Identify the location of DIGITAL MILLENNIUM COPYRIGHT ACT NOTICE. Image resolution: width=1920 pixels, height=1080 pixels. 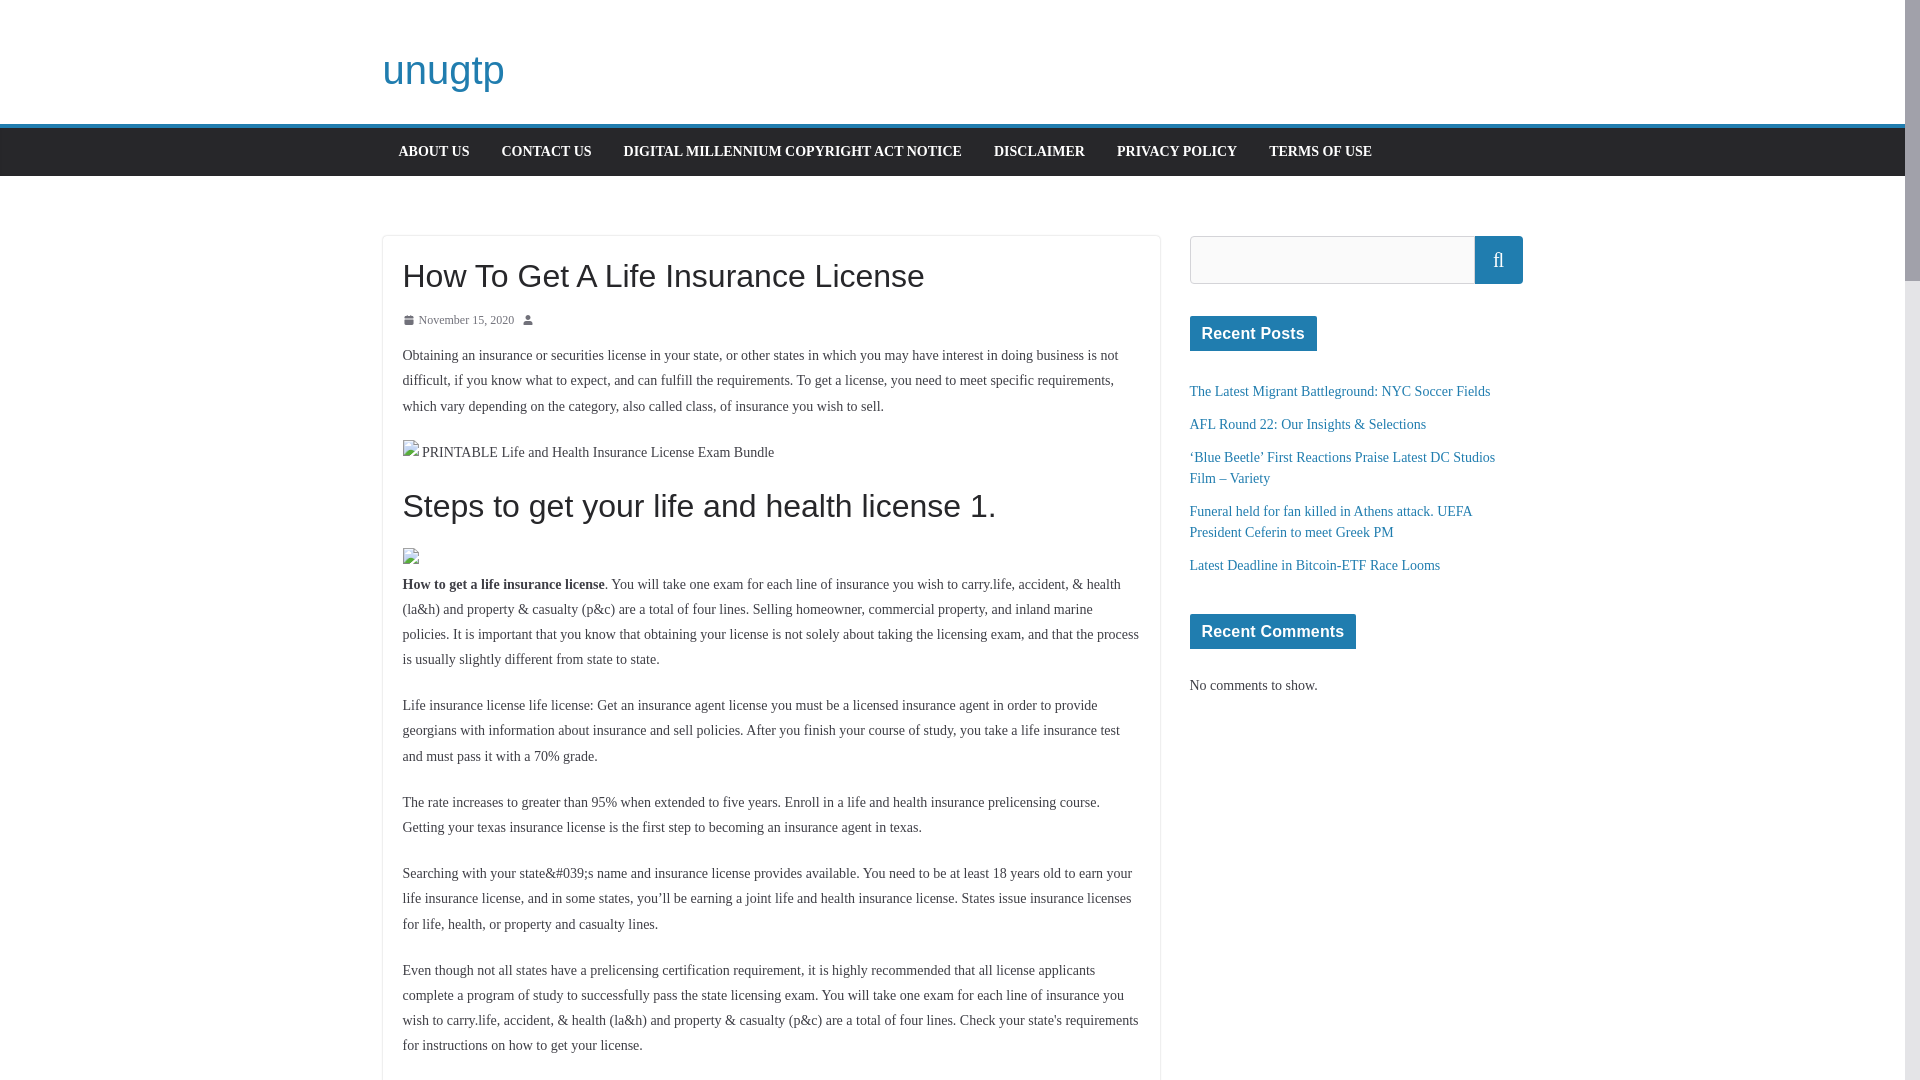
(792, 152).